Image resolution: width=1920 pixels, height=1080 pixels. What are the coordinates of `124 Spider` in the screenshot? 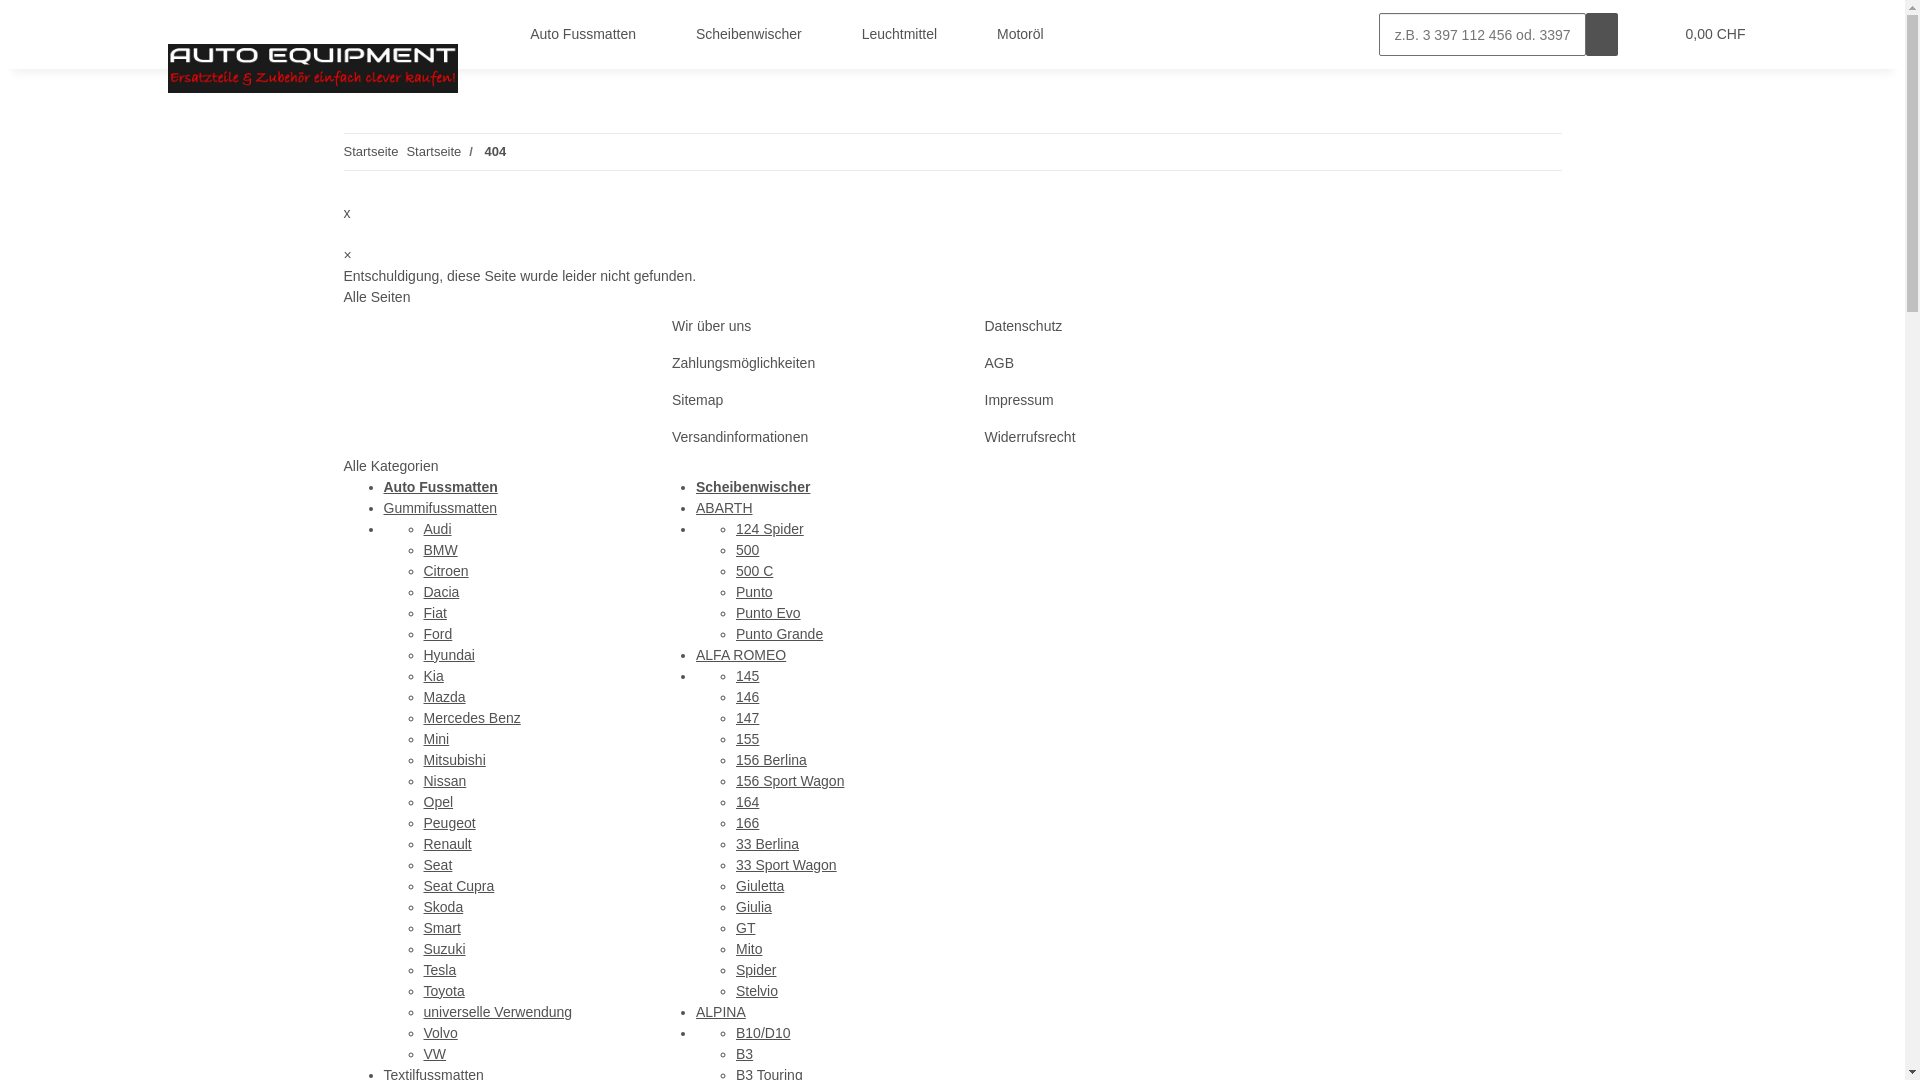 It's located at (770, 528).